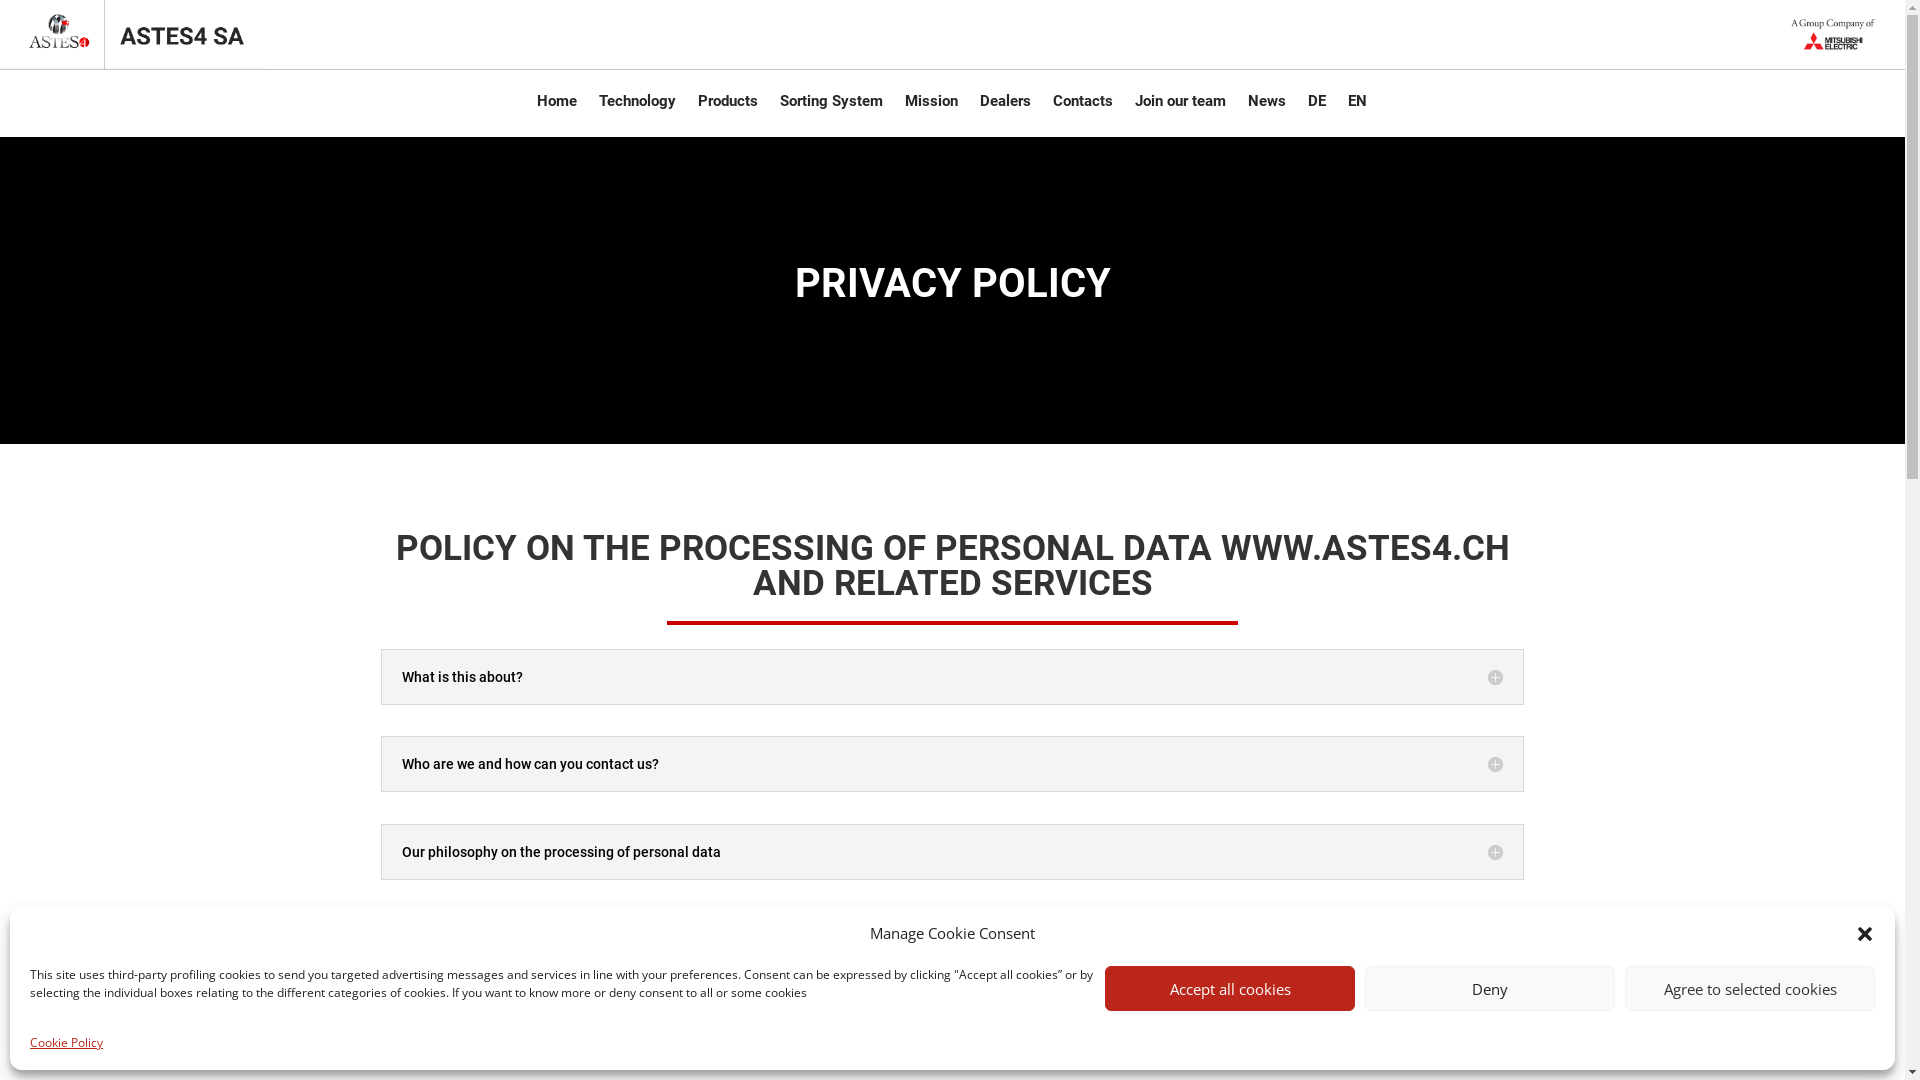 The width and height of the screenshot is (1920, 1080). What do you see at coordinates (1005, 105) in the screenshot?
I see `Dealers` at bounding box center [1005, 105].